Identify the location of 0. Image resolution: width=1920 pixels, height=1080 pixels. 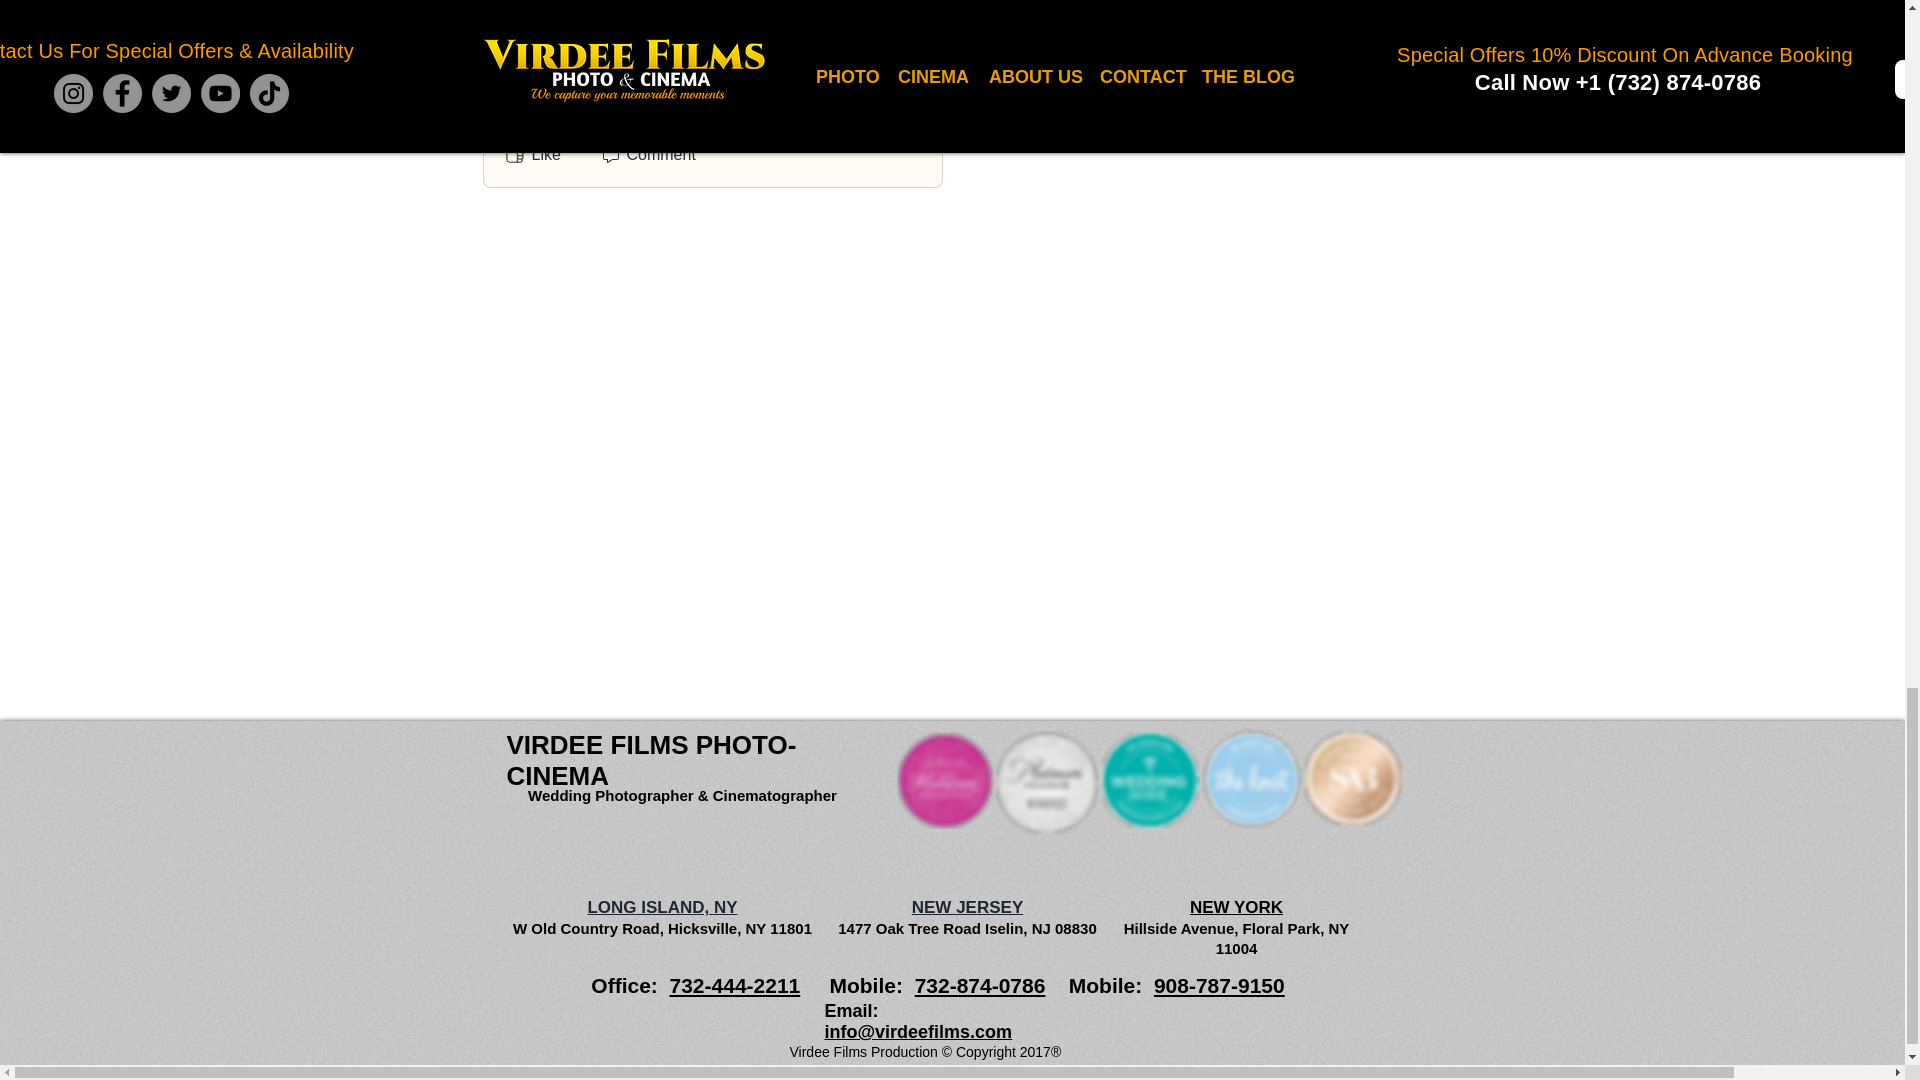
(580, 100).